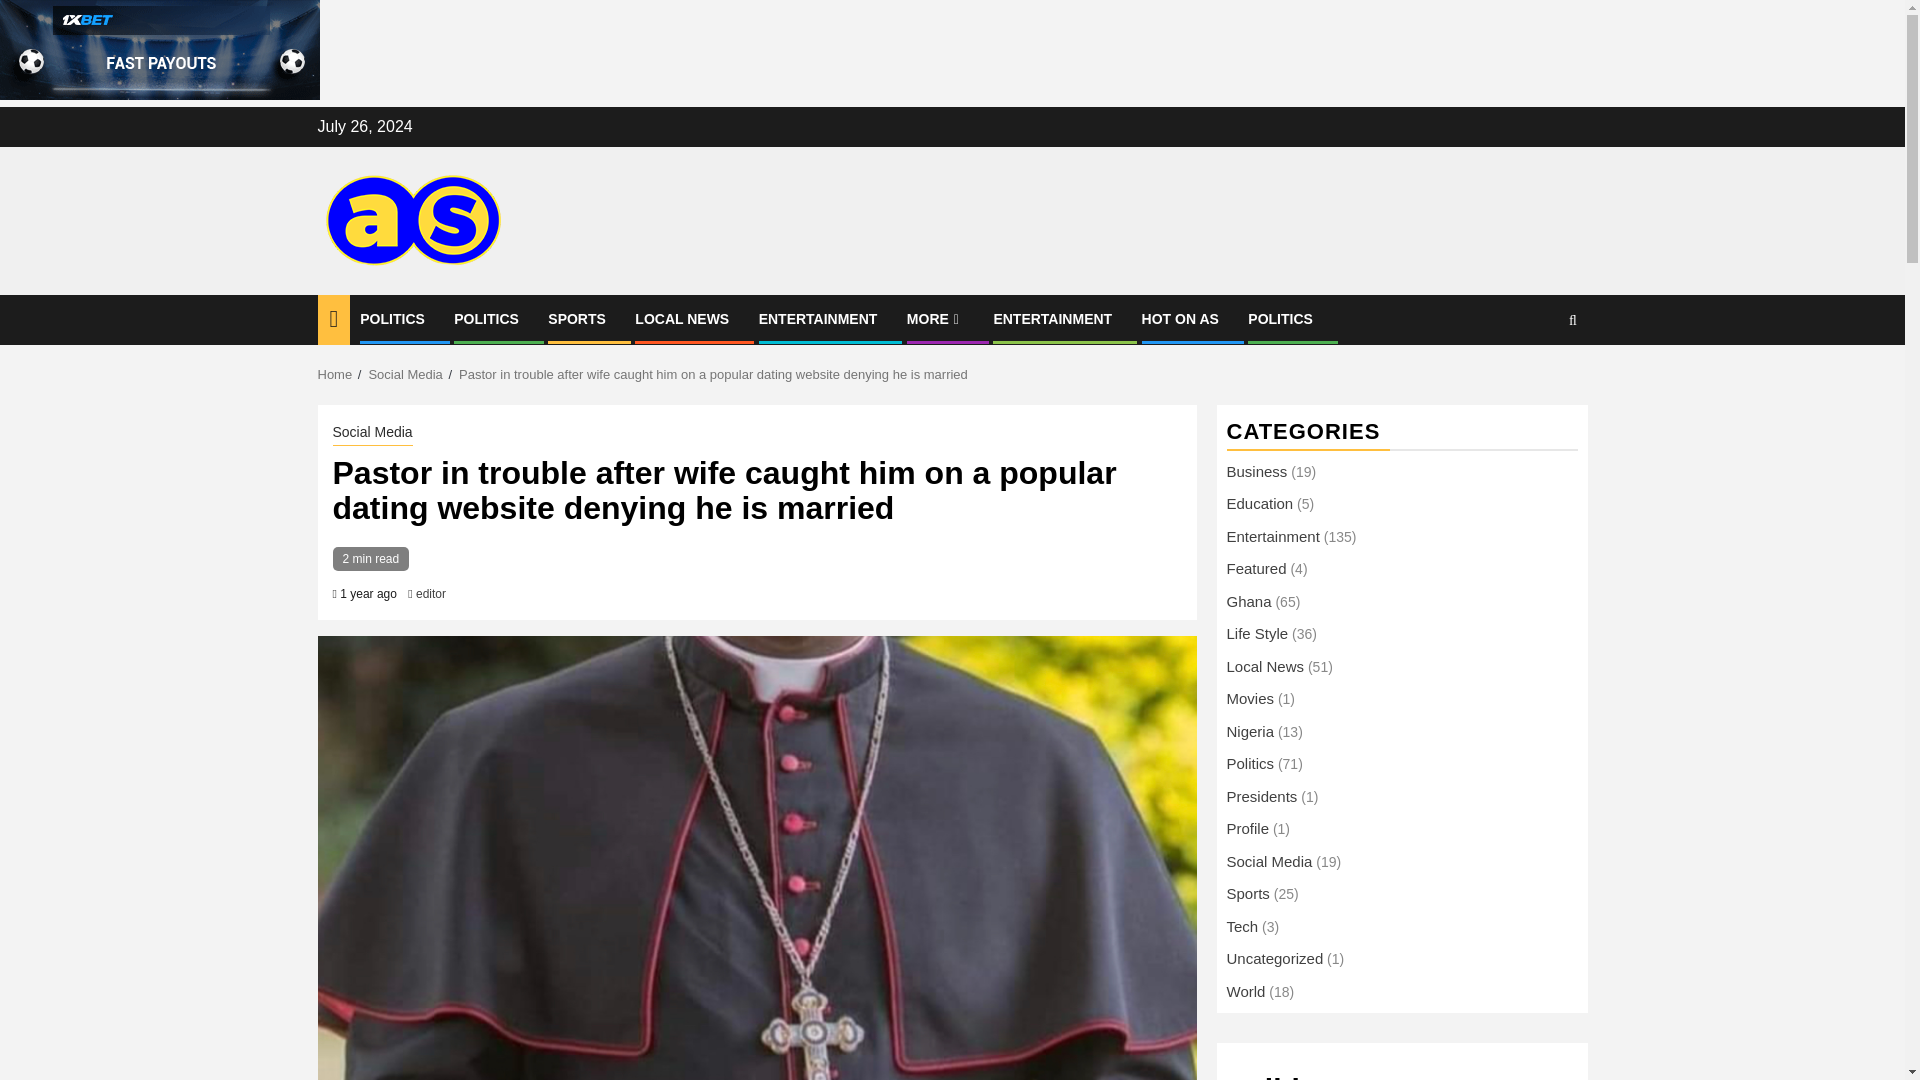 Image resolution: width=1920 pixels, height=1080 pixels. What do you see at coordinates (336, 374) in the screenshot?
I see `Home` at bounding box center [336, 374].